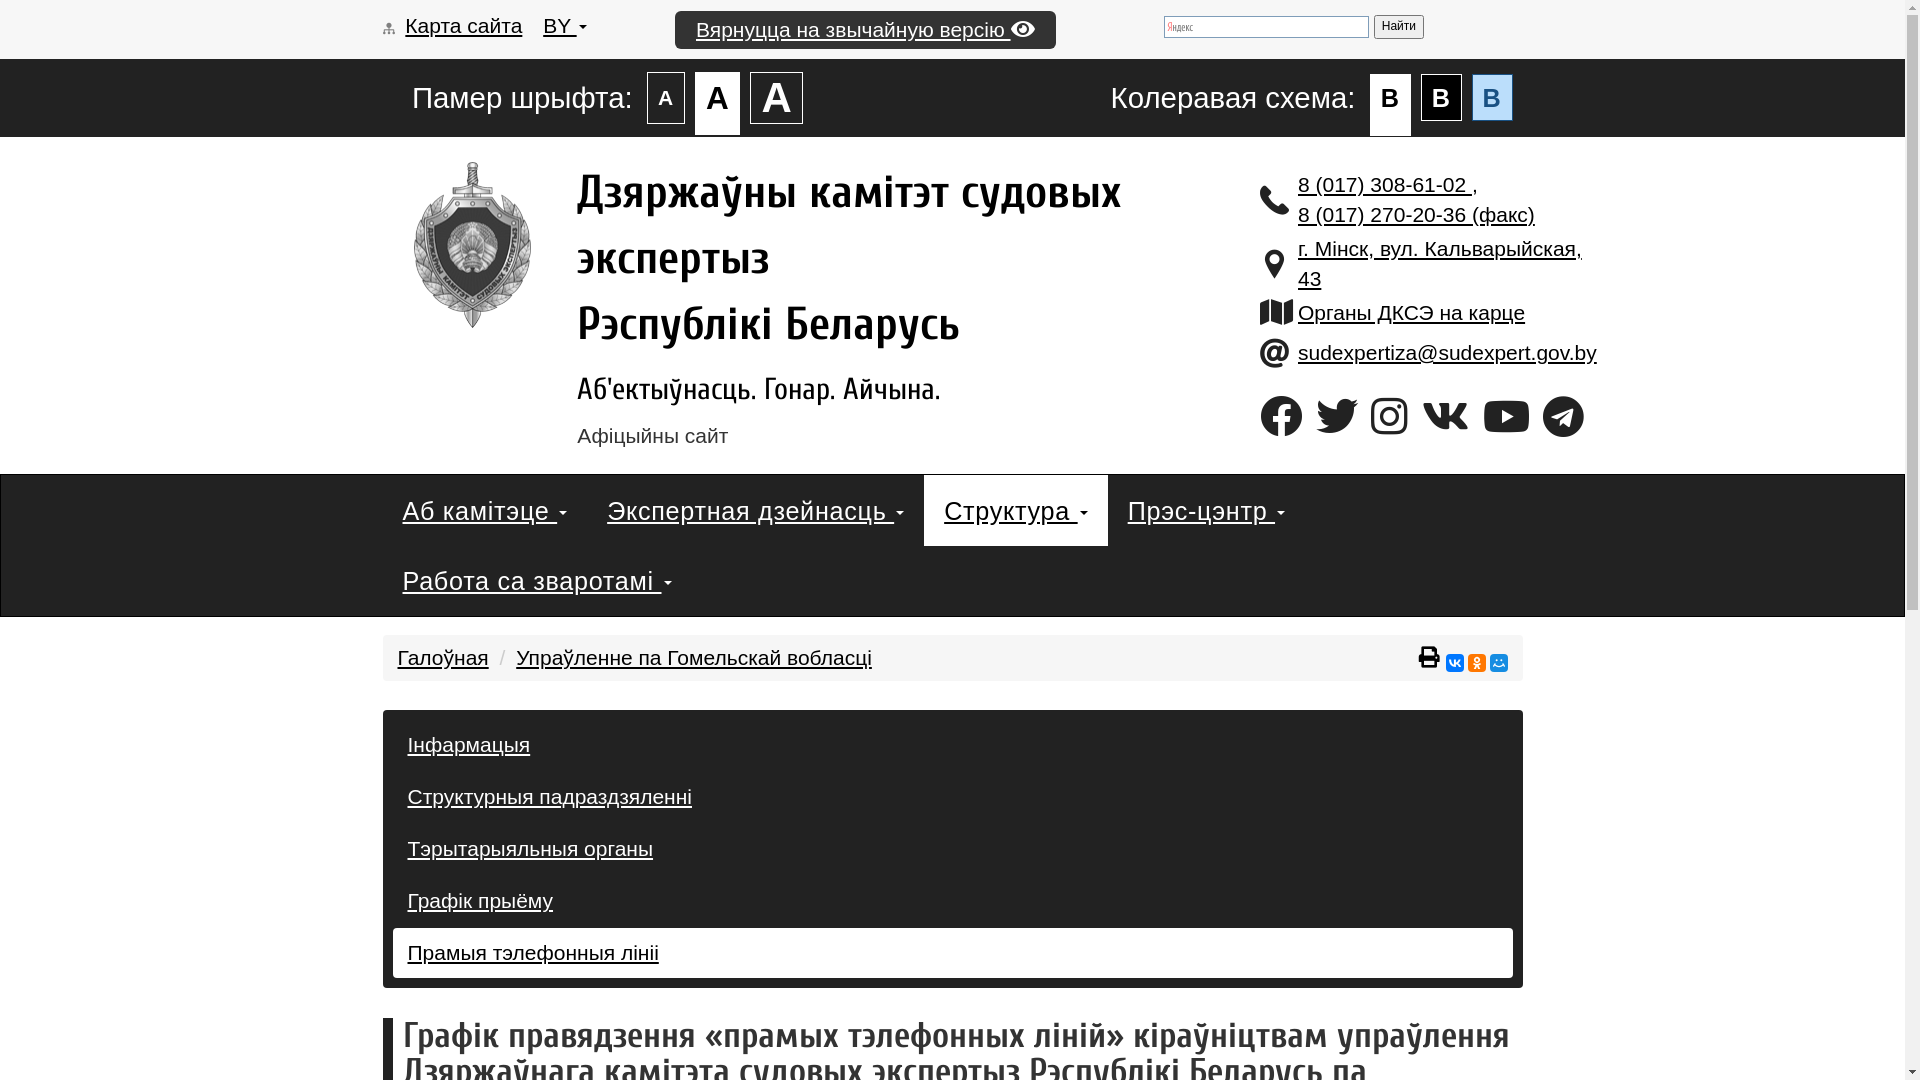  What do you see at coordinates (1492, 98) in the screenshot?
I see `B` at bounding box center [1492, 98].